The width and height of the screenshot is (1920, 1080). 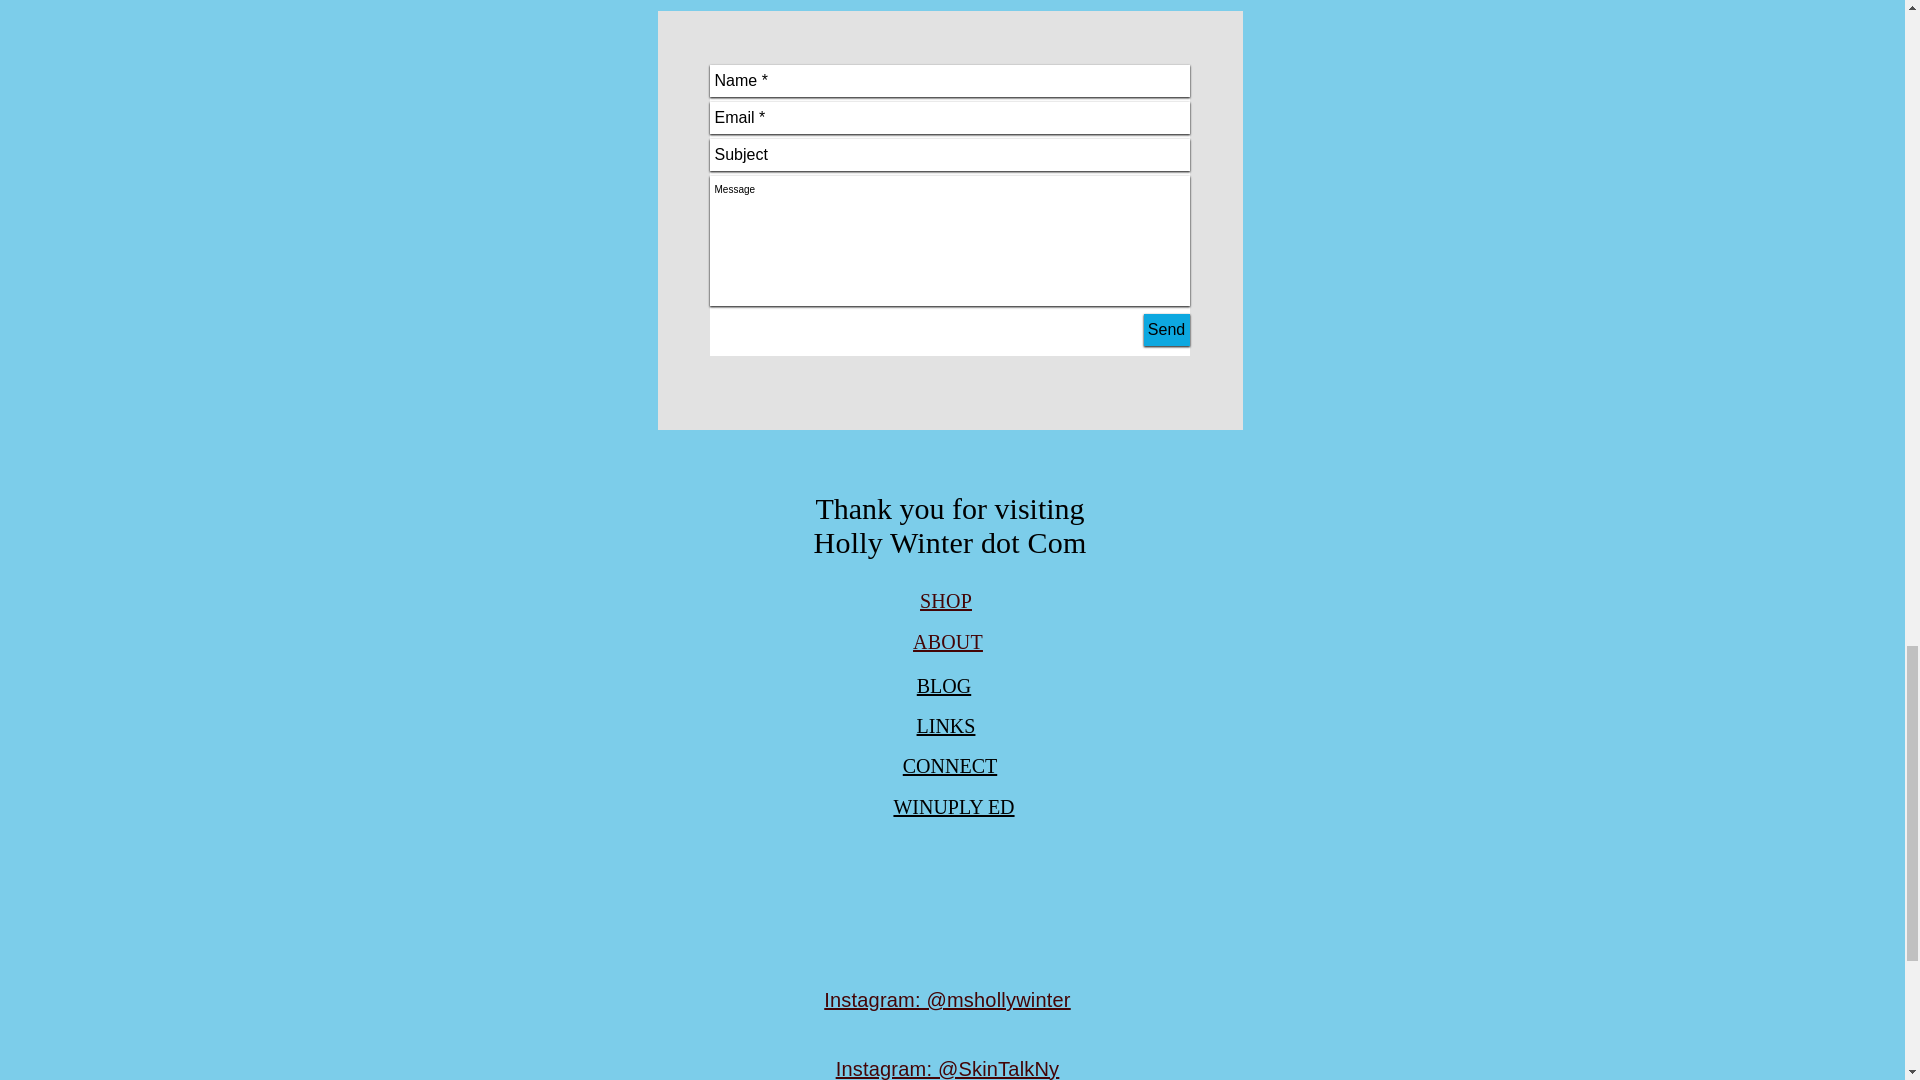 I want to click on LINKS, so click(x=946, y=725).